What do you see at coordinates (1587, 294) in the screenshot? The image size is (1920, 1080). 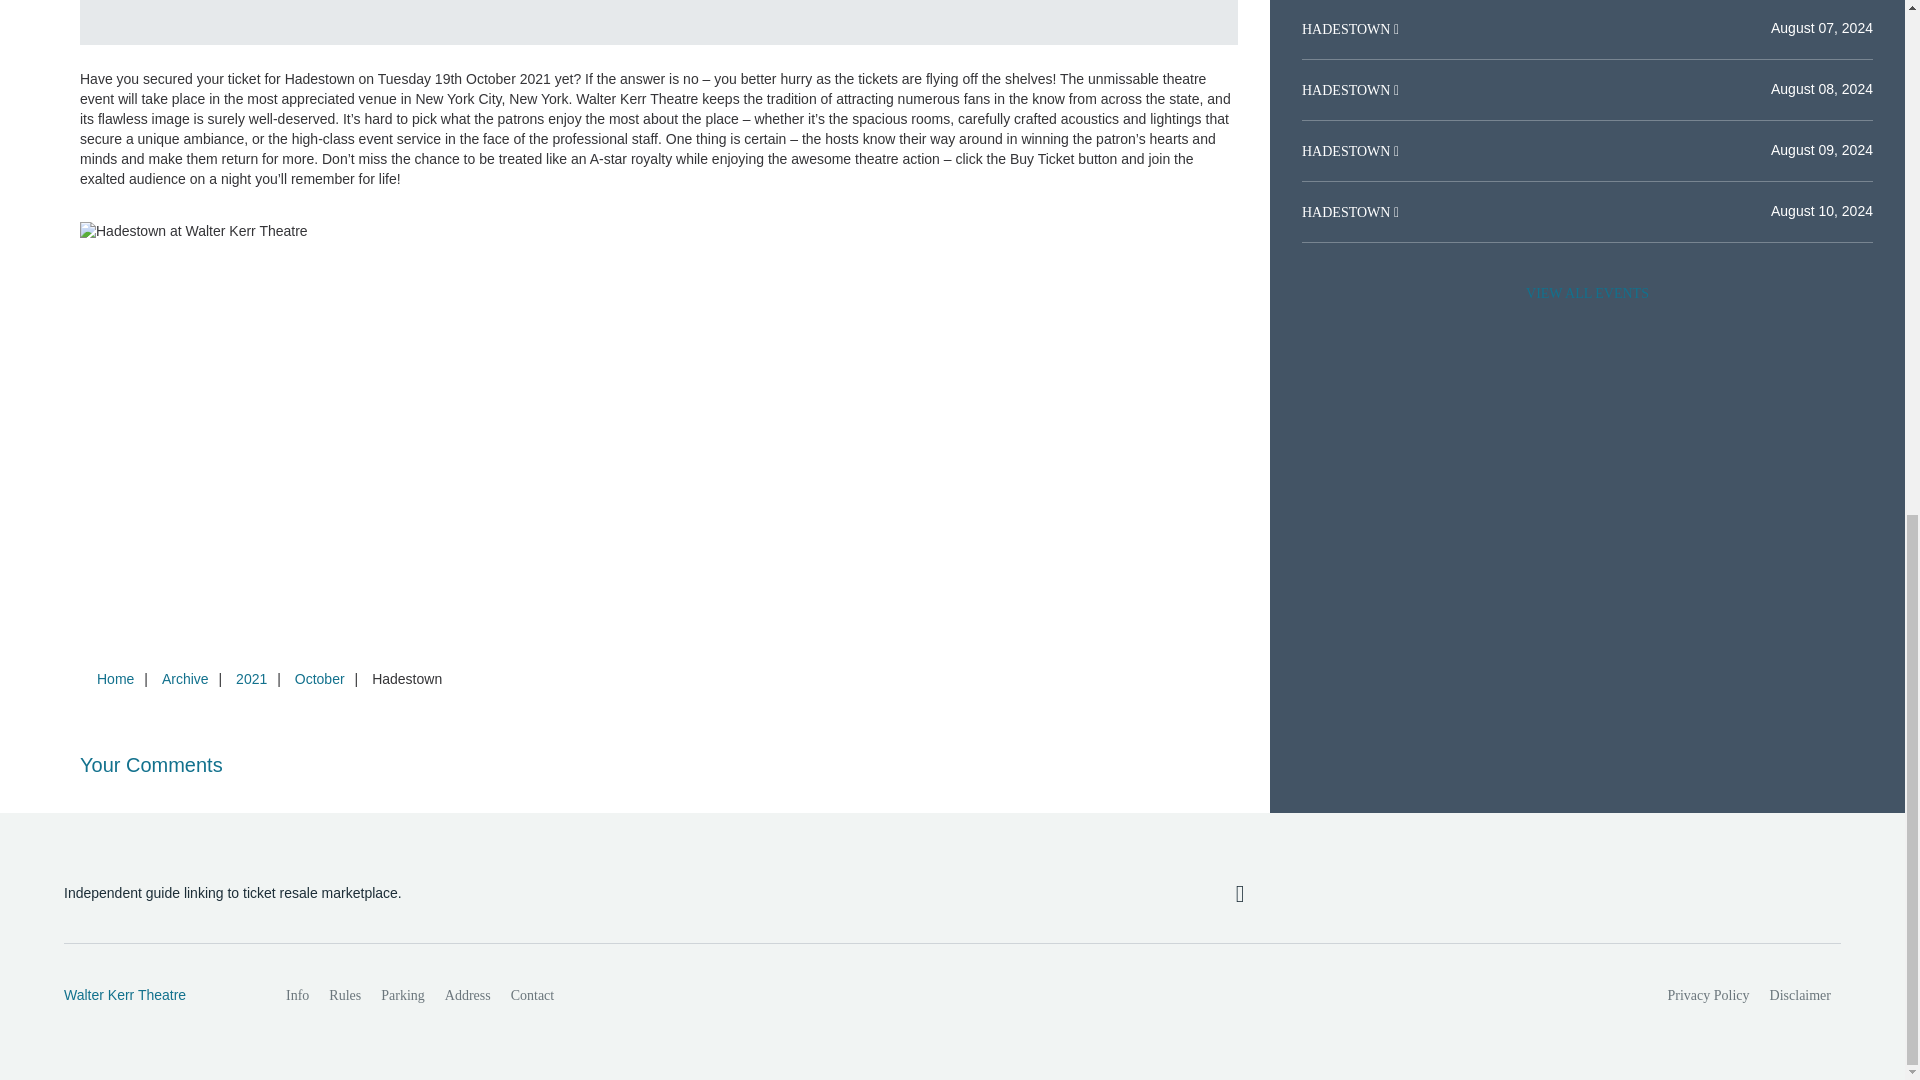 I see `VIEW ALL EVENTS` at bounding box center [1587, 294].